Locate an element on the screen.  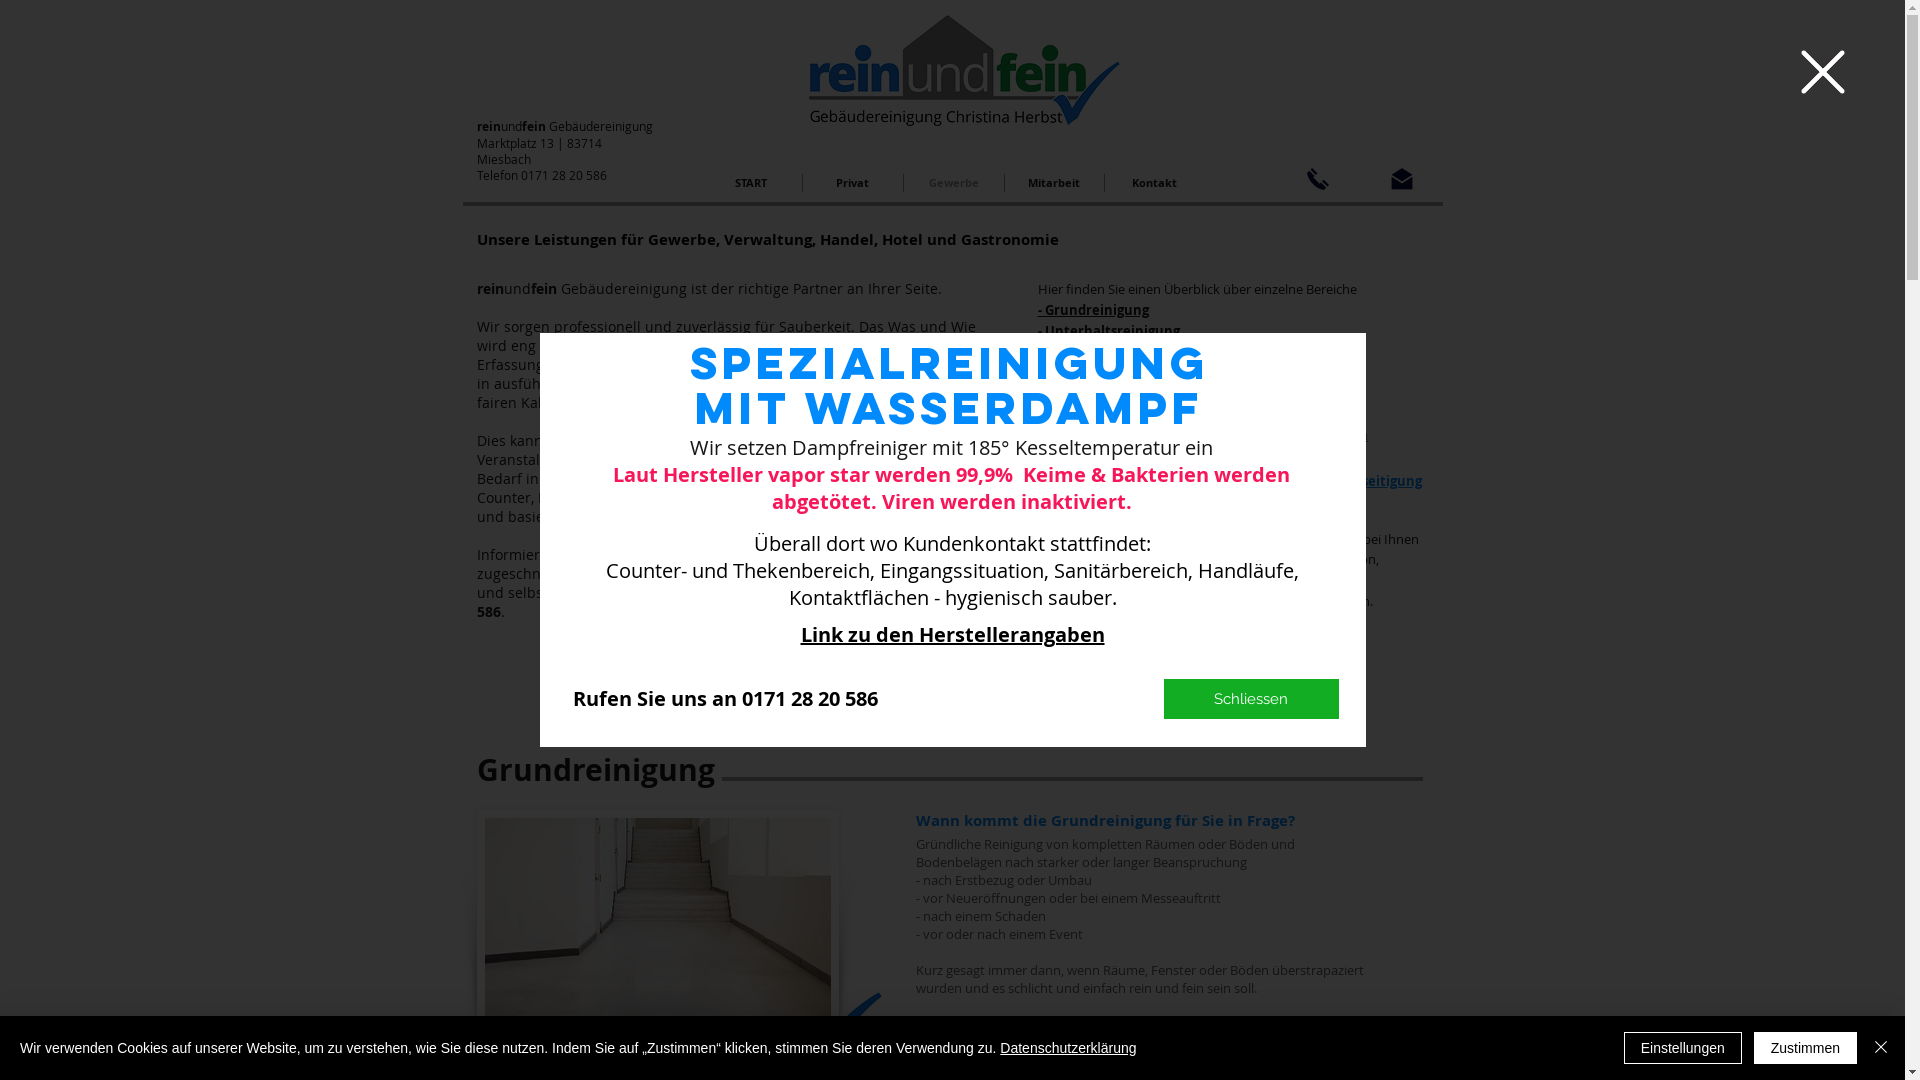
Kontakt is located at coordinates (1154, 183).